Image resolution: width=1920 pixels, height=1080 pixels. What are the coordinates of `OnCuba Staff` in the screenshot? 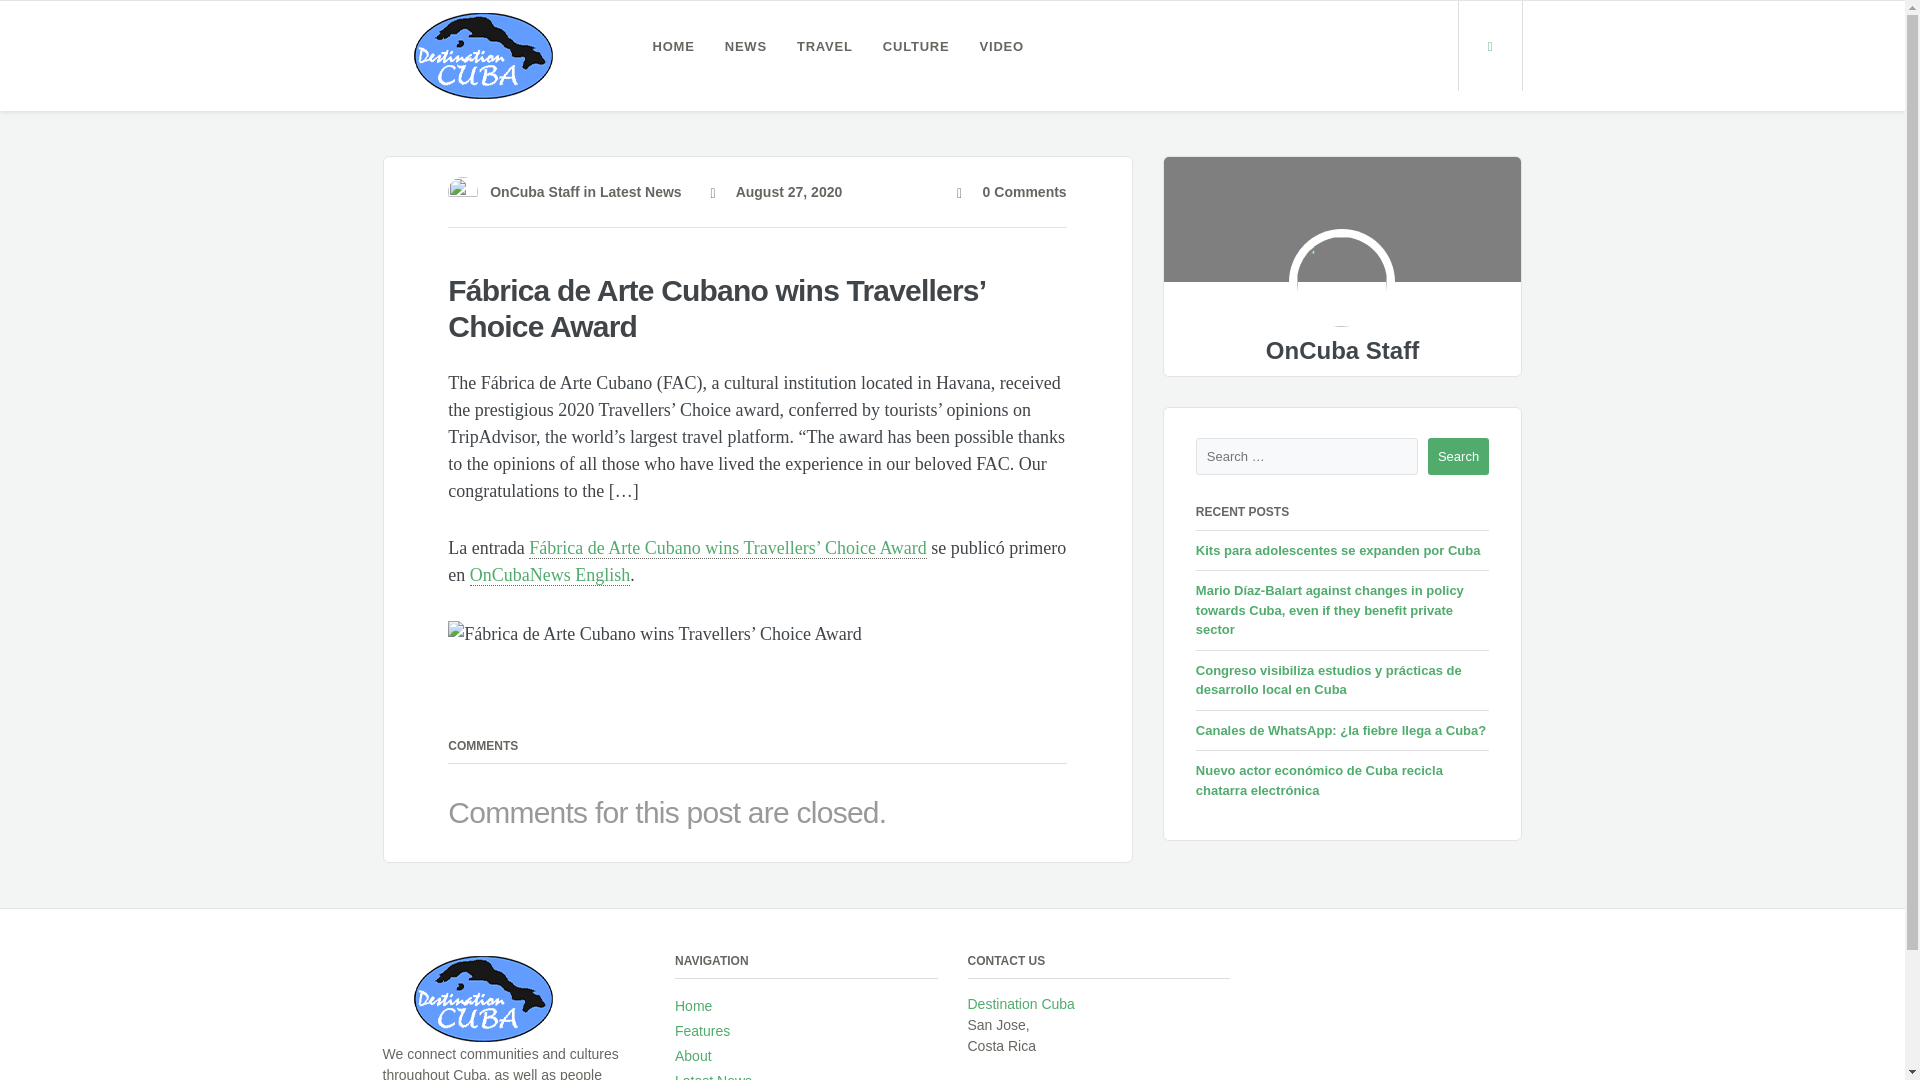 It's located at (534, 191).